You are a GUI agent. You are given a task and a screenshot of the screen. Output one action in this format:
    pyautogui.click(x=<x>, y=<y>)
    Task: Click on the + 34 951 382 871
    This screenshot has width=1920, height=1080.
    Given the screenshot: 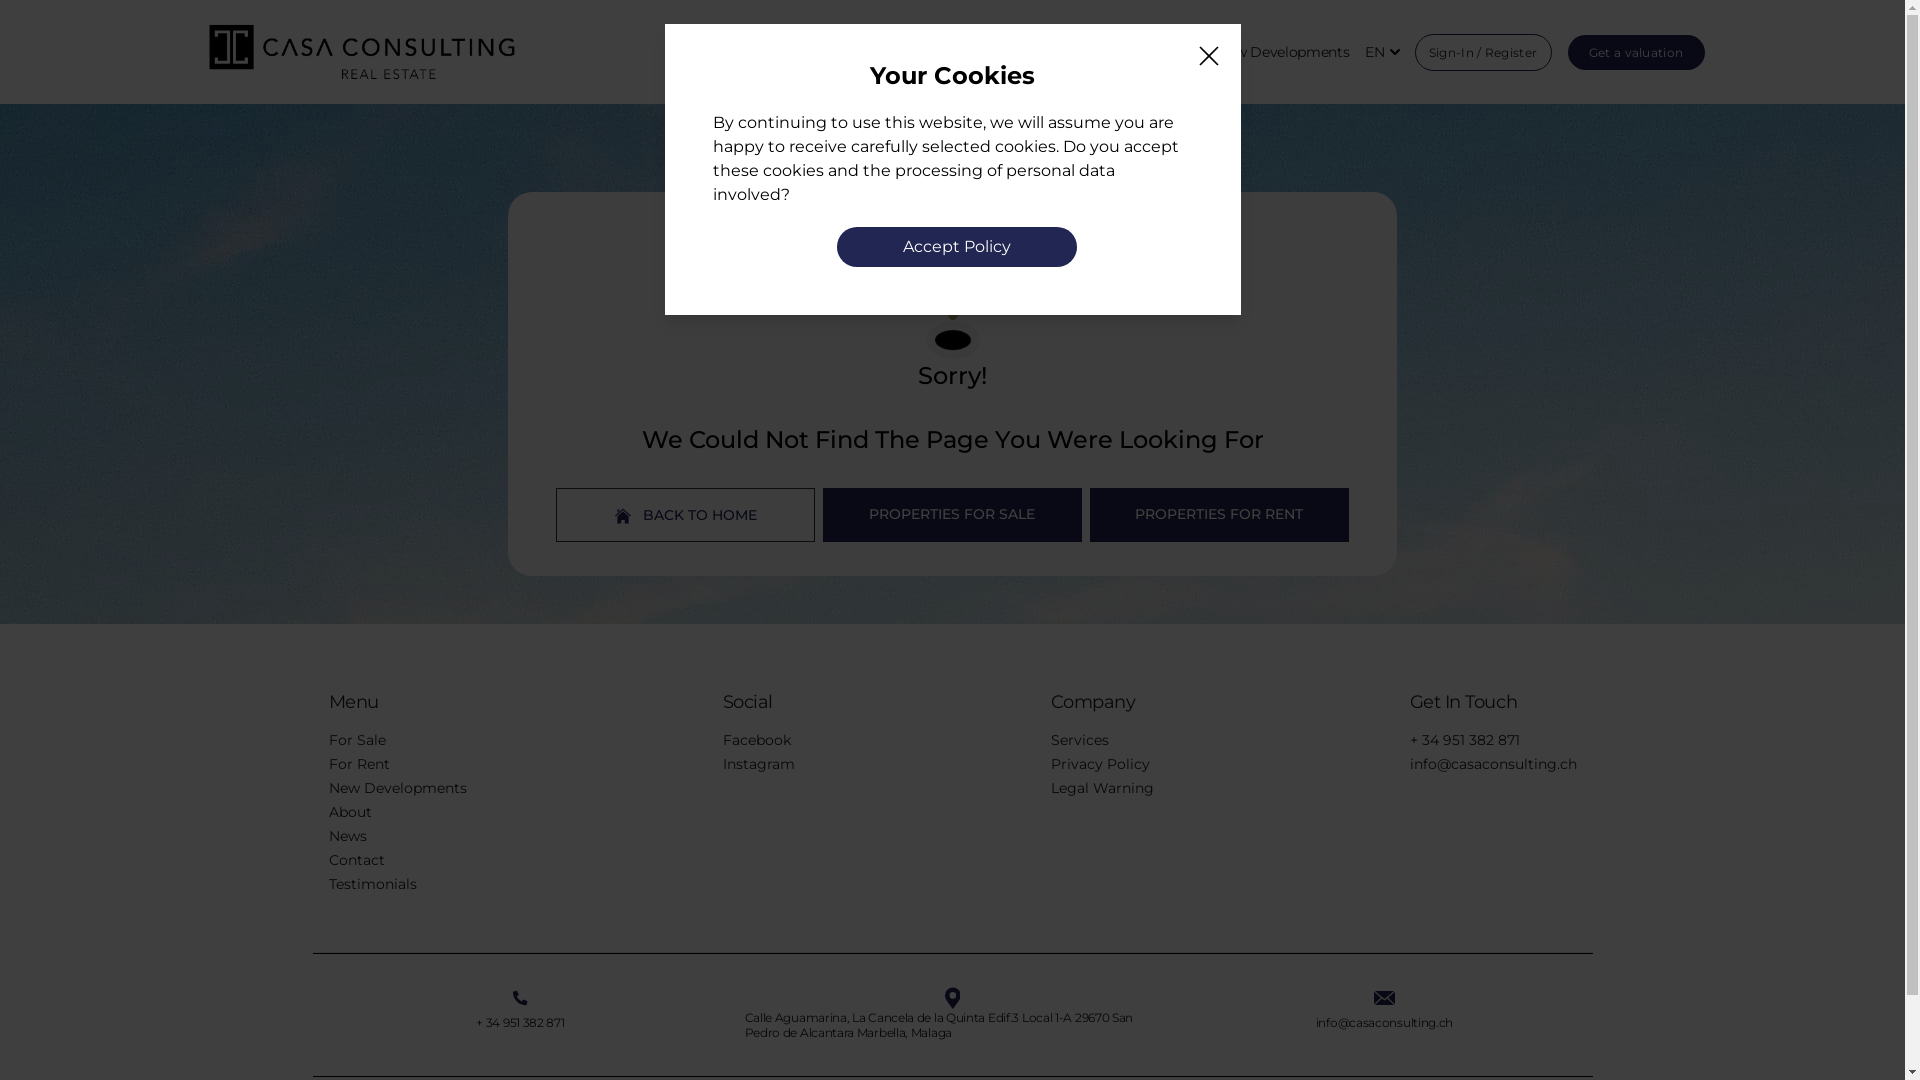 What is the action you would take?
    pyautogui.click(x=1465, y=740)
    